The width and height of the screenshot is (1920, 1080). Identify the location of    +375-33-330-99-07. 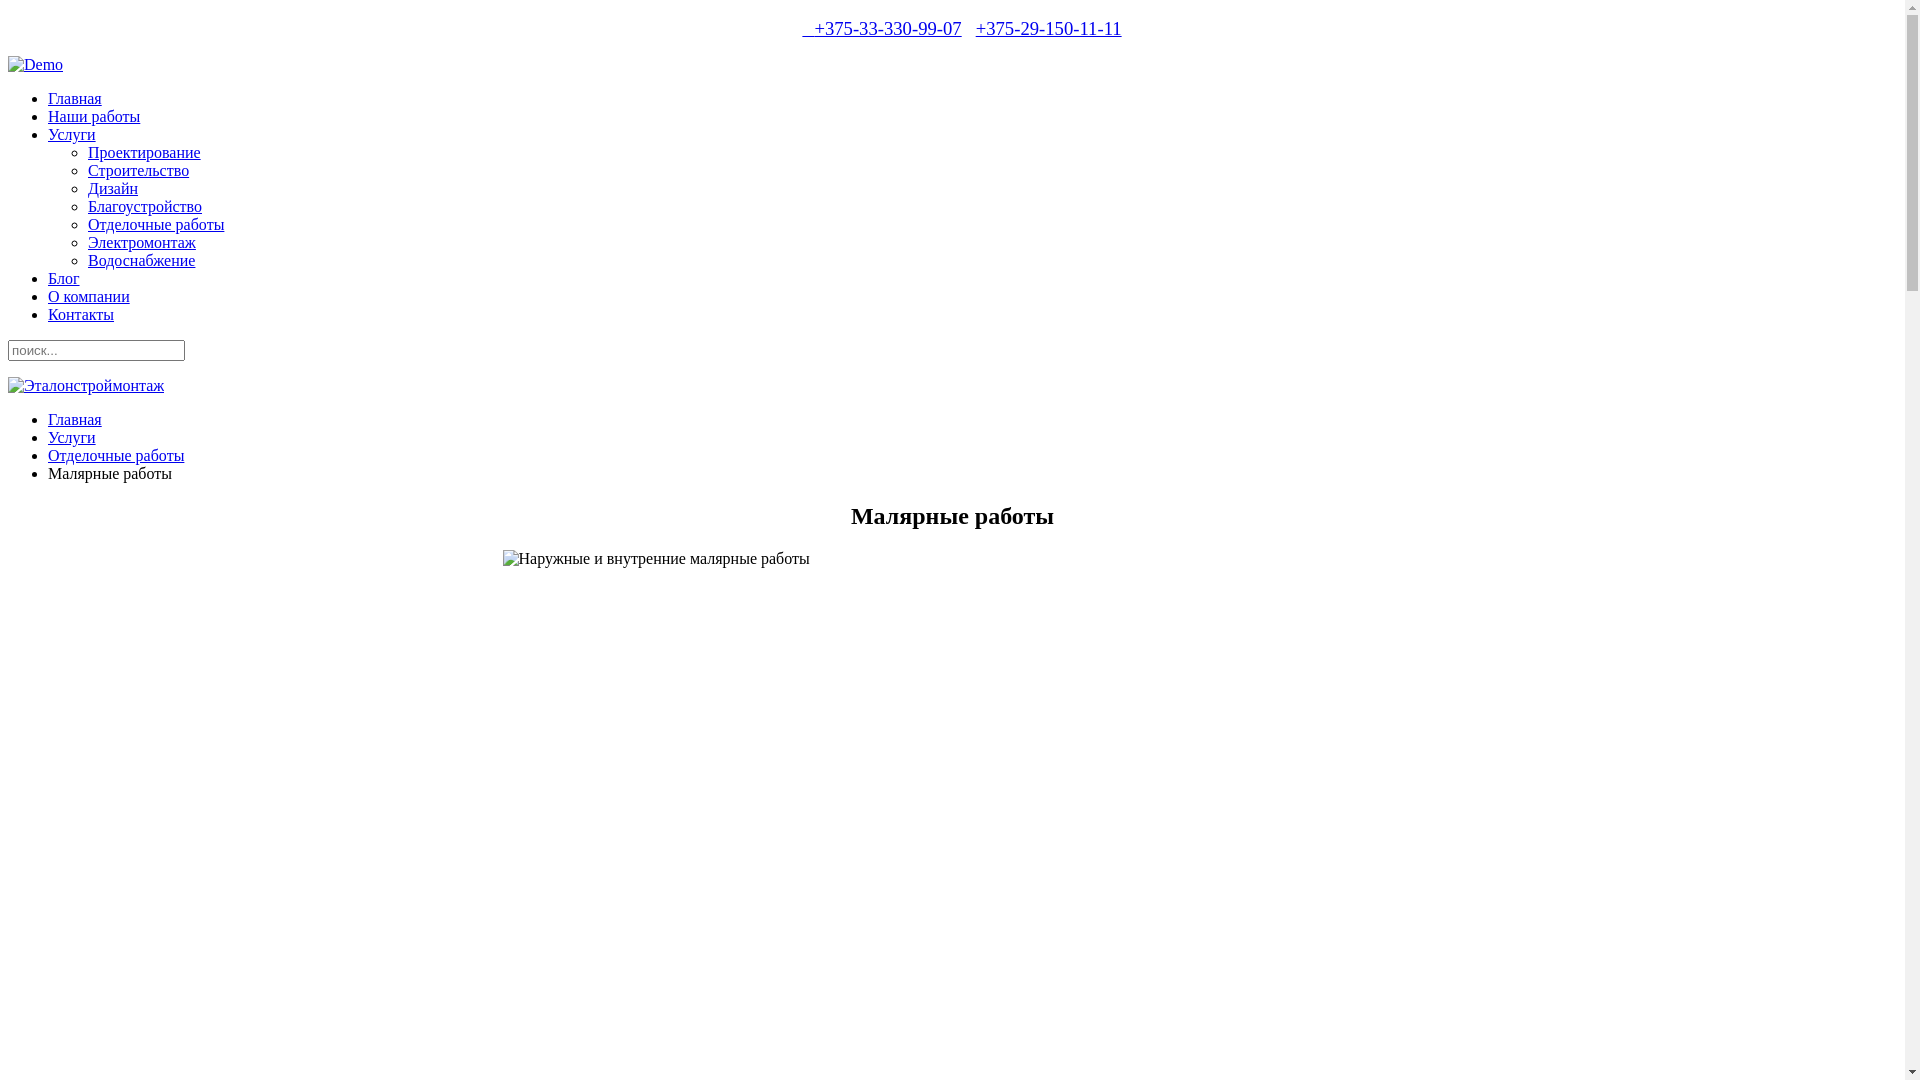
(872, 30).